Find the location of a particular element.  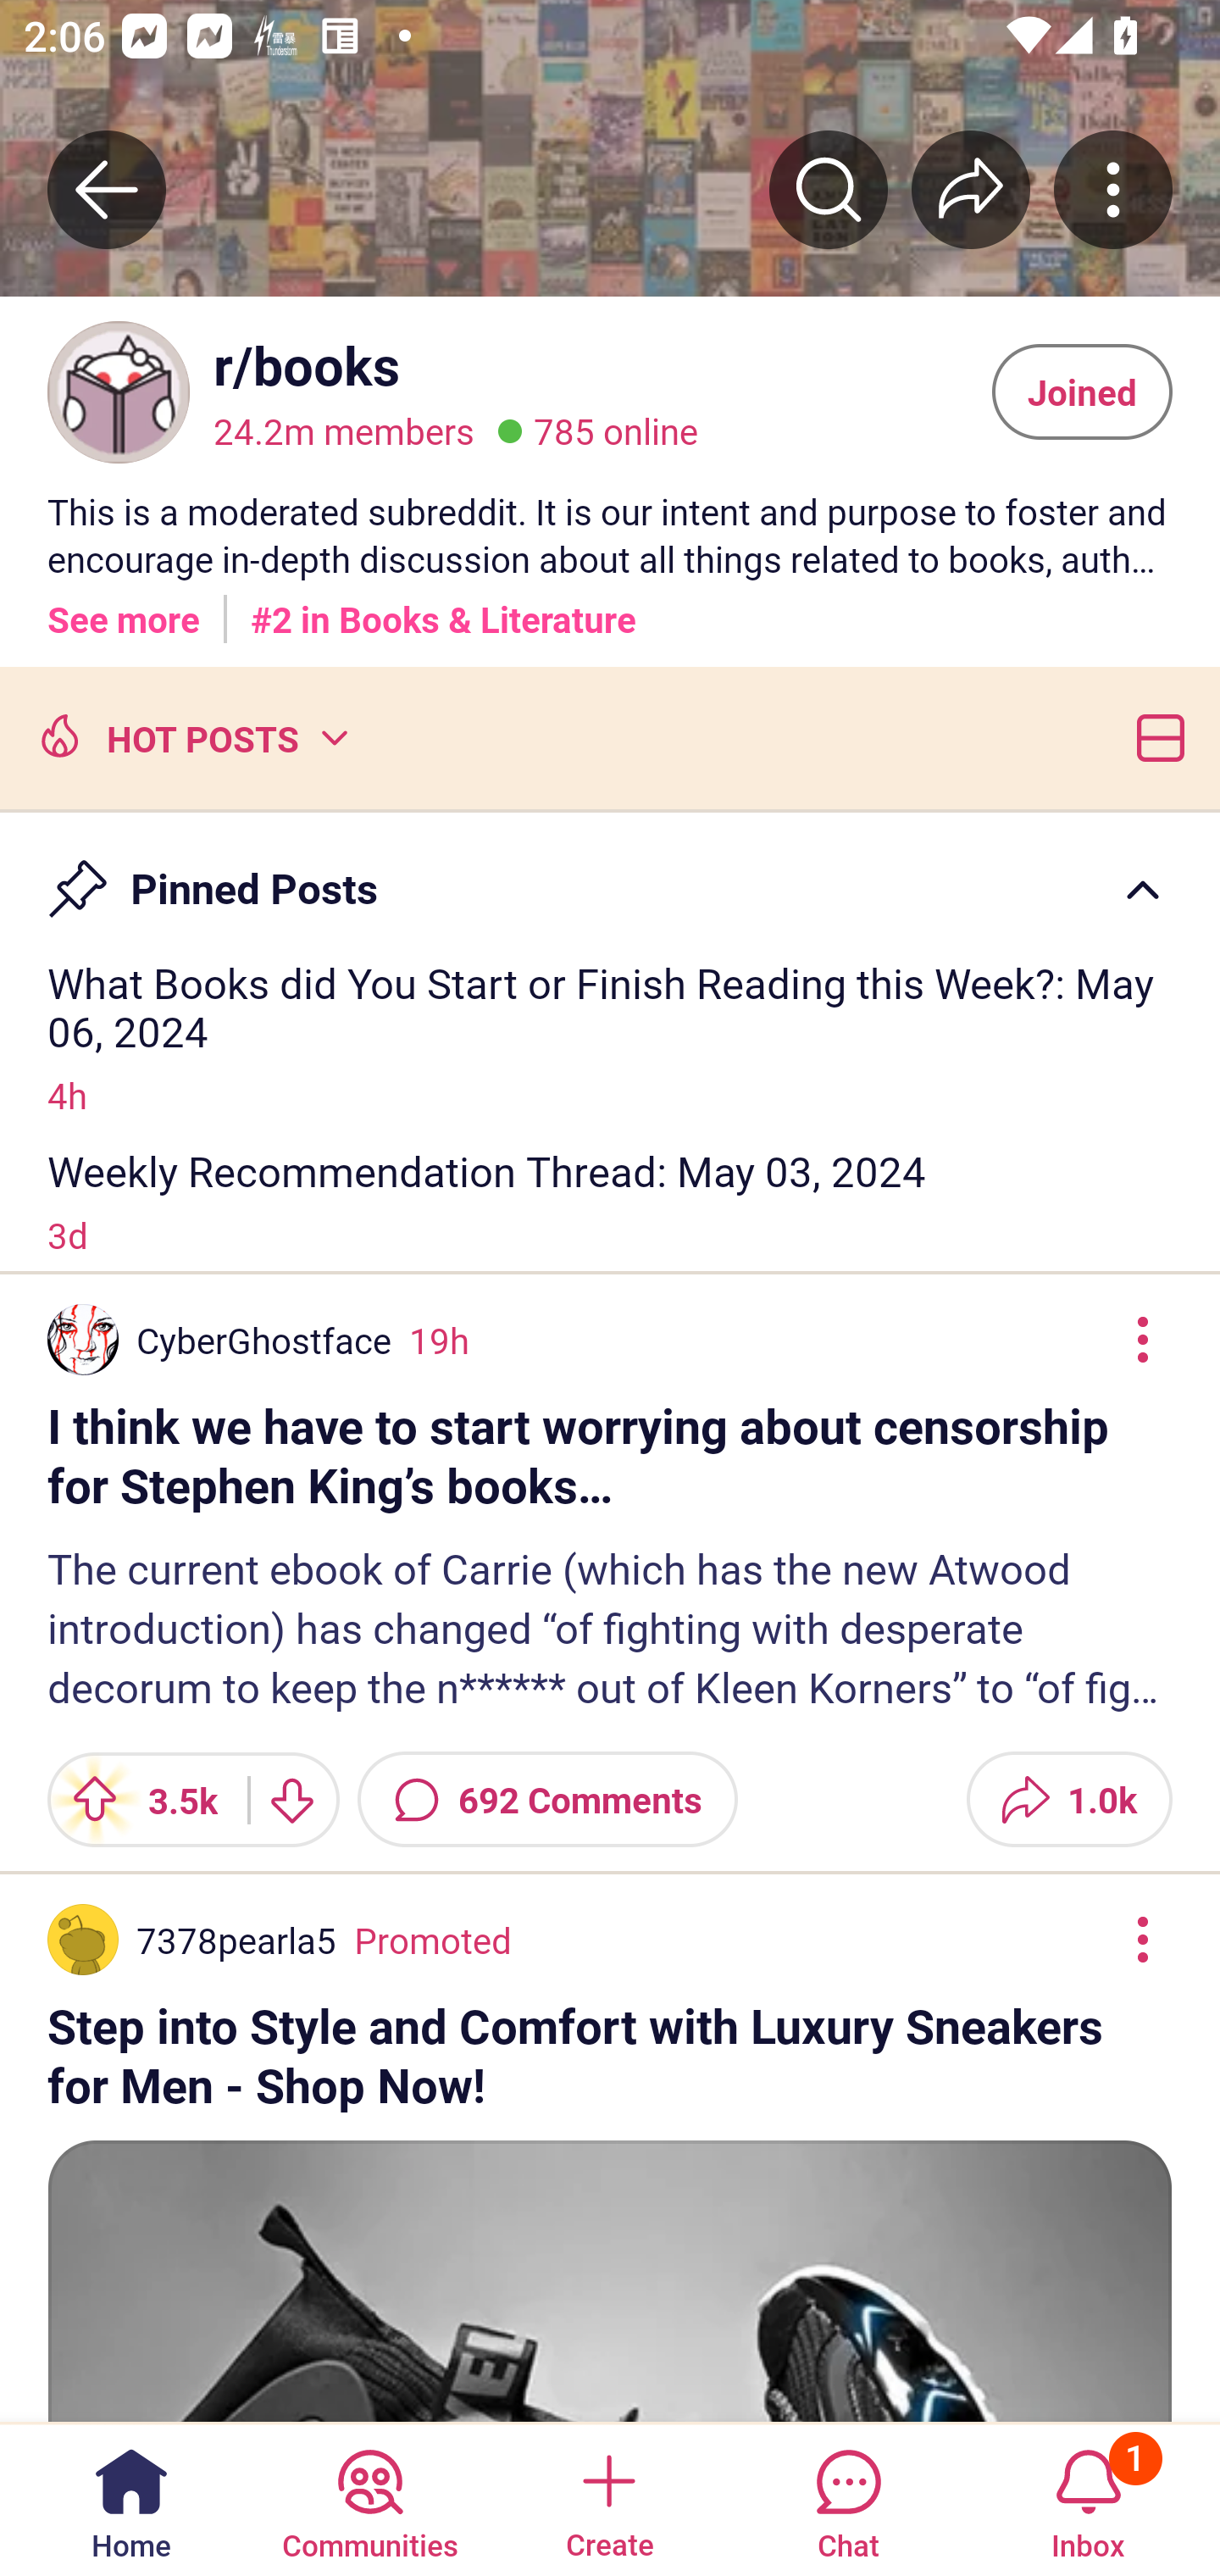

More community actions is located at coordinates (1113, 189).